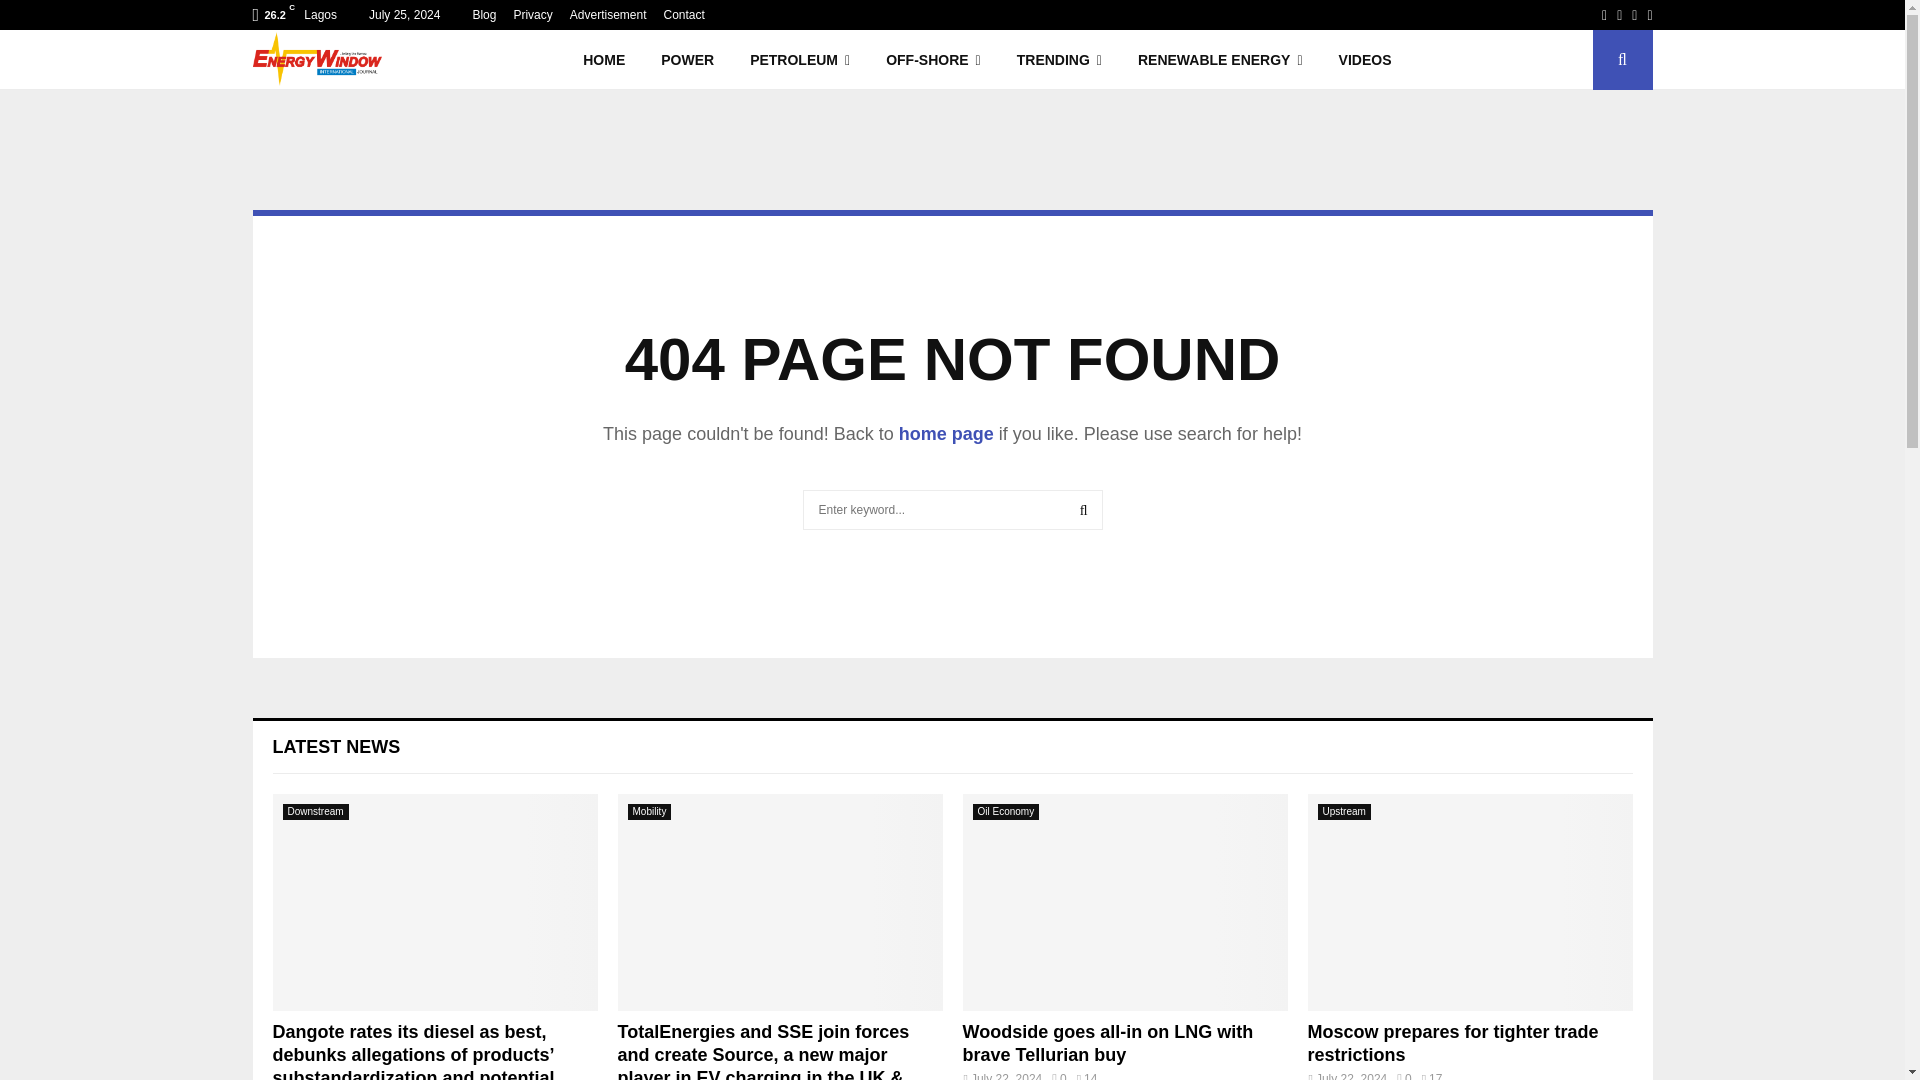 The width and height of the screenshot is (1920, 1080). Describe the element at coordinates (799, 60) in the screenshot. I see `PETROLEUM` at that location.